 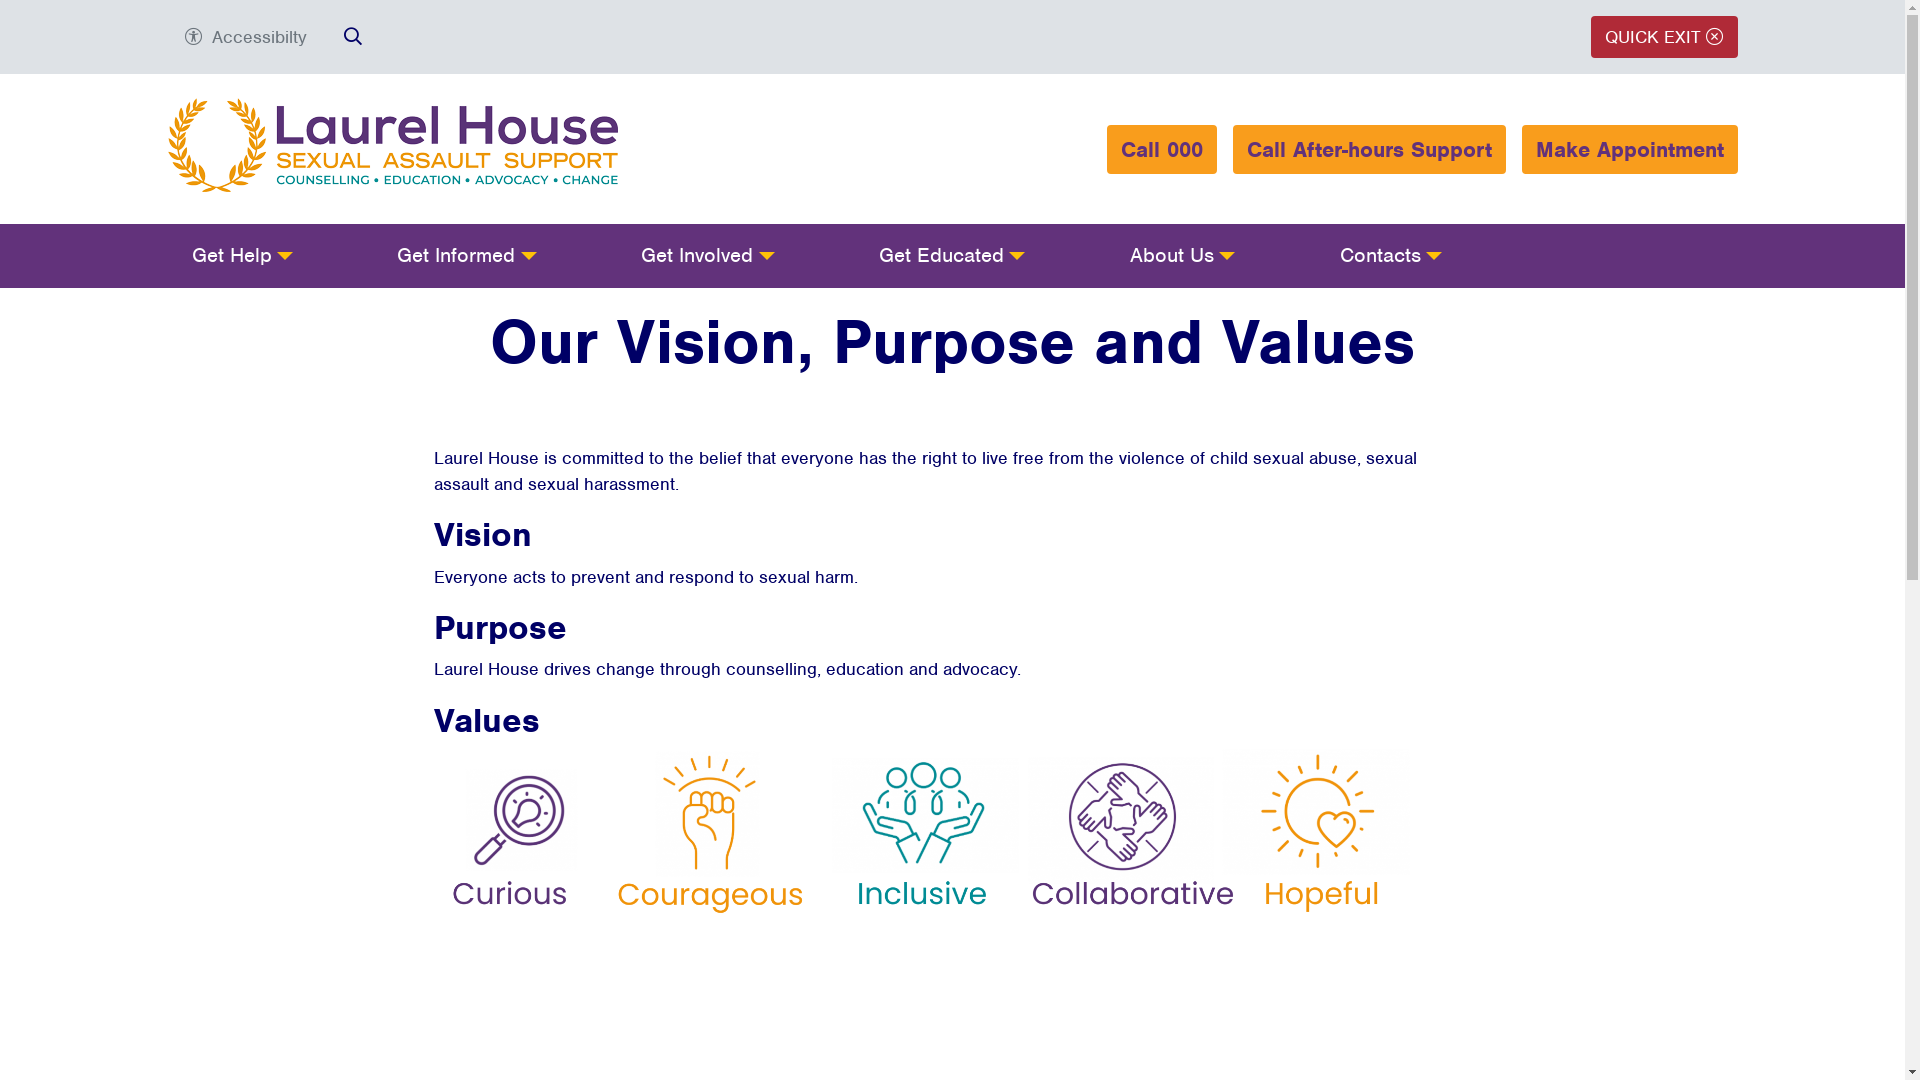 I want to click on About Us, so click(x=1182, y=256).